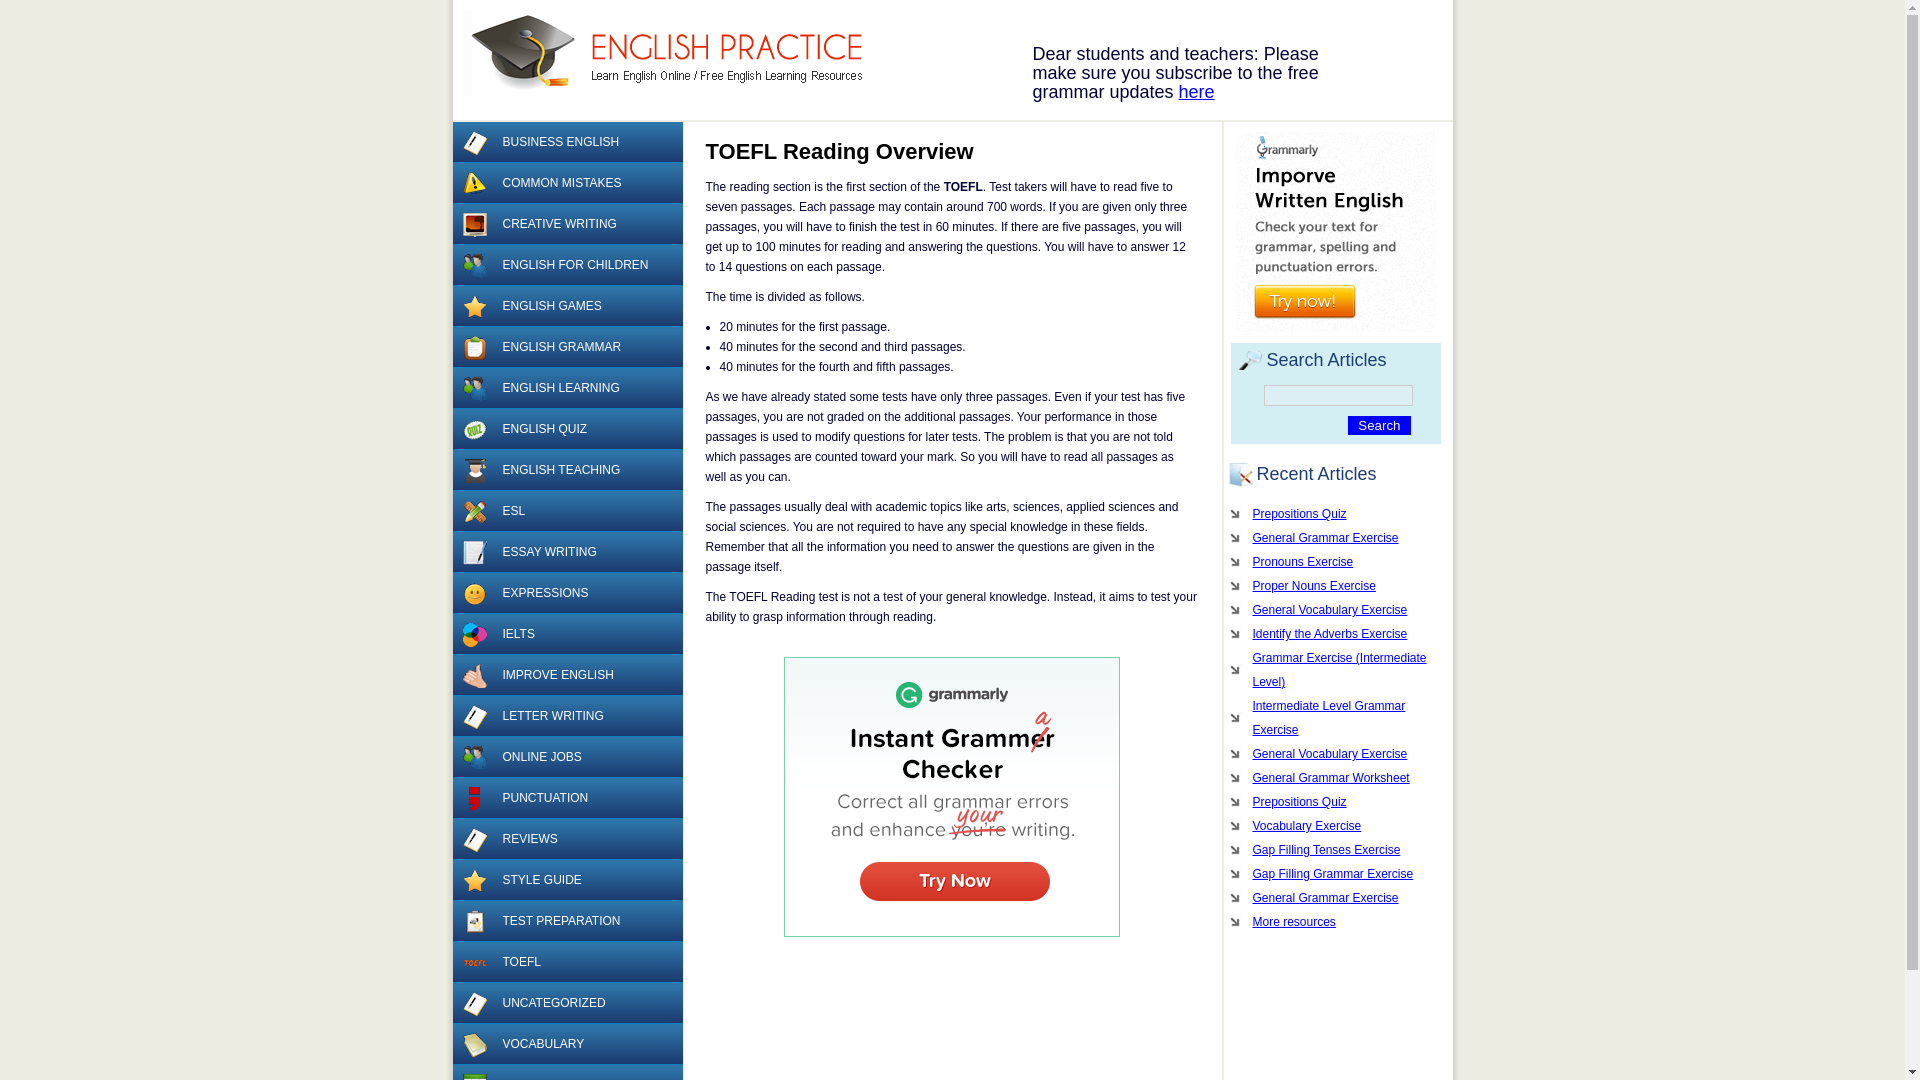 This screenshot has width=1920, height=1080. Describe the element at coordinates (1334, 561) in the screenshot. I see `Pronouns Exercise` at that location.